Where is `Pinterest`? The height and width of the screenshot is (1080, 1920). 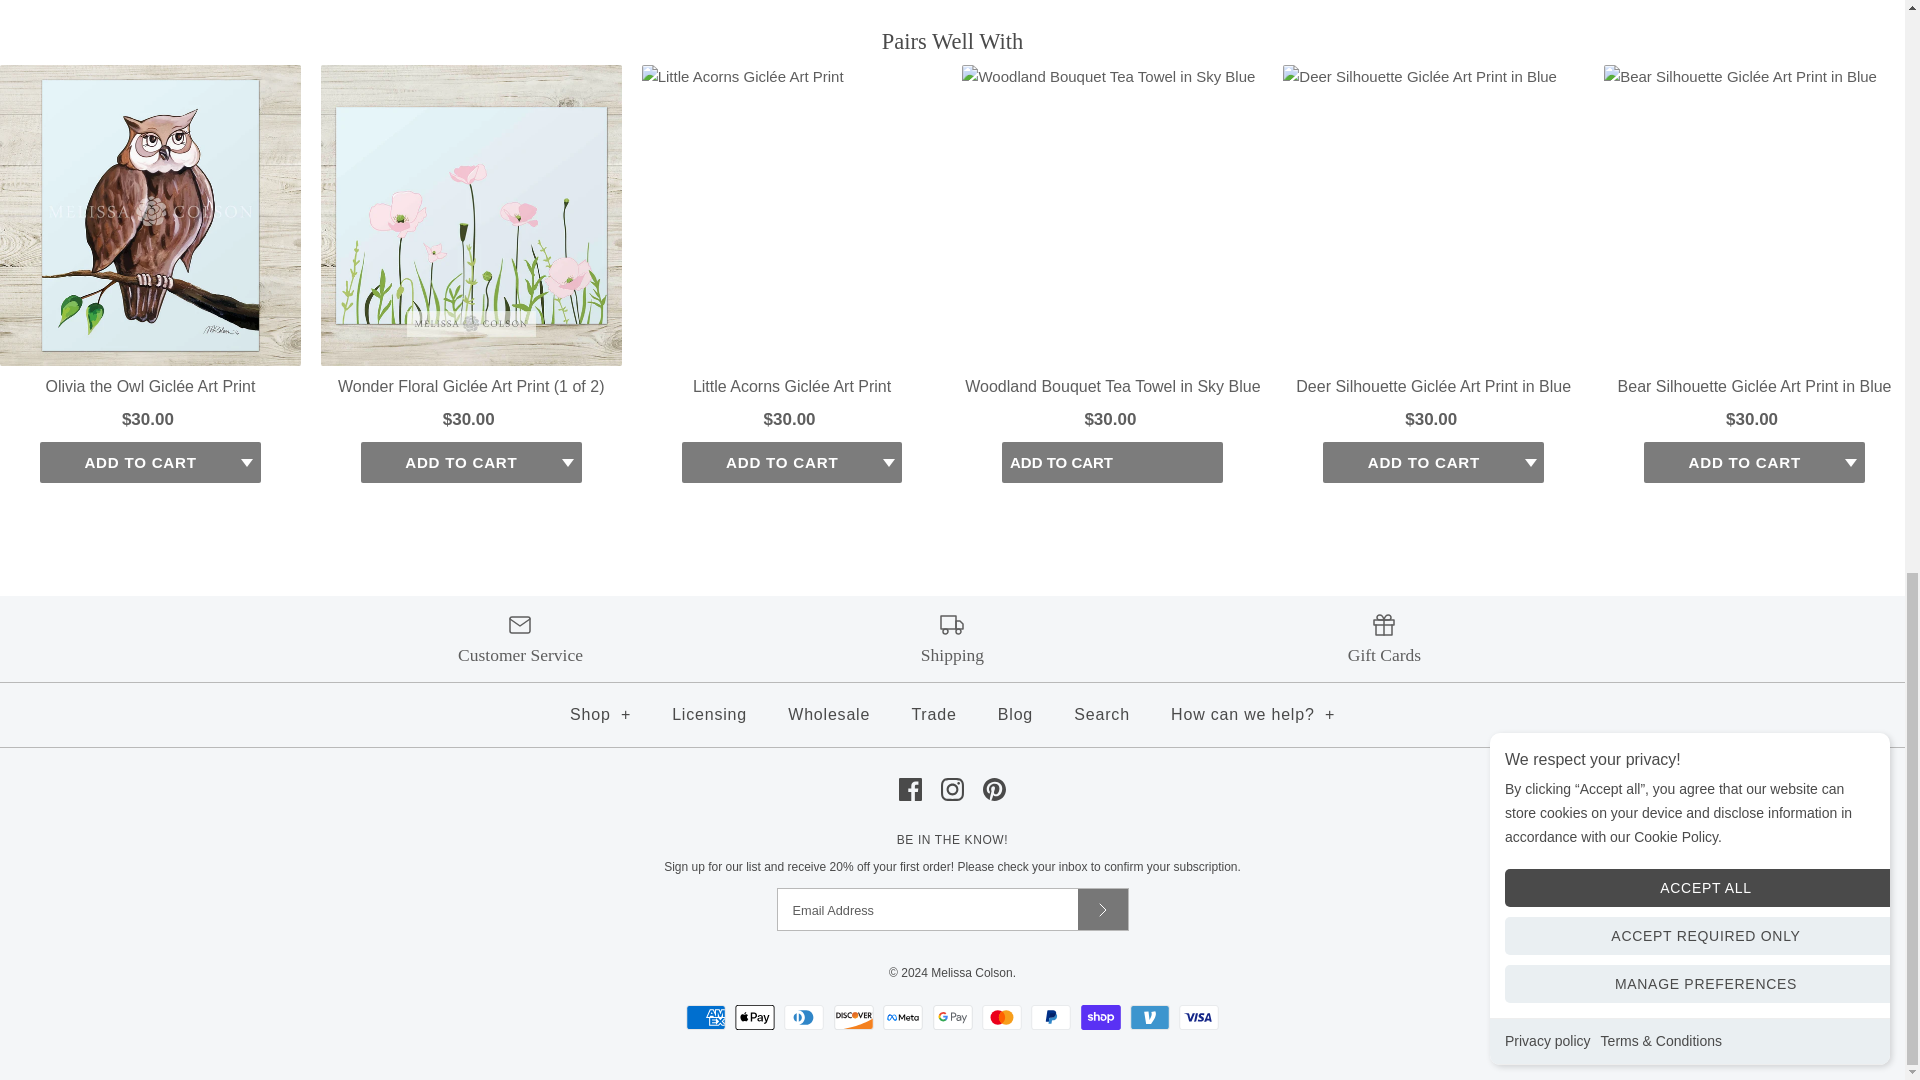
Pinterest is located at coordinates (994, 789).